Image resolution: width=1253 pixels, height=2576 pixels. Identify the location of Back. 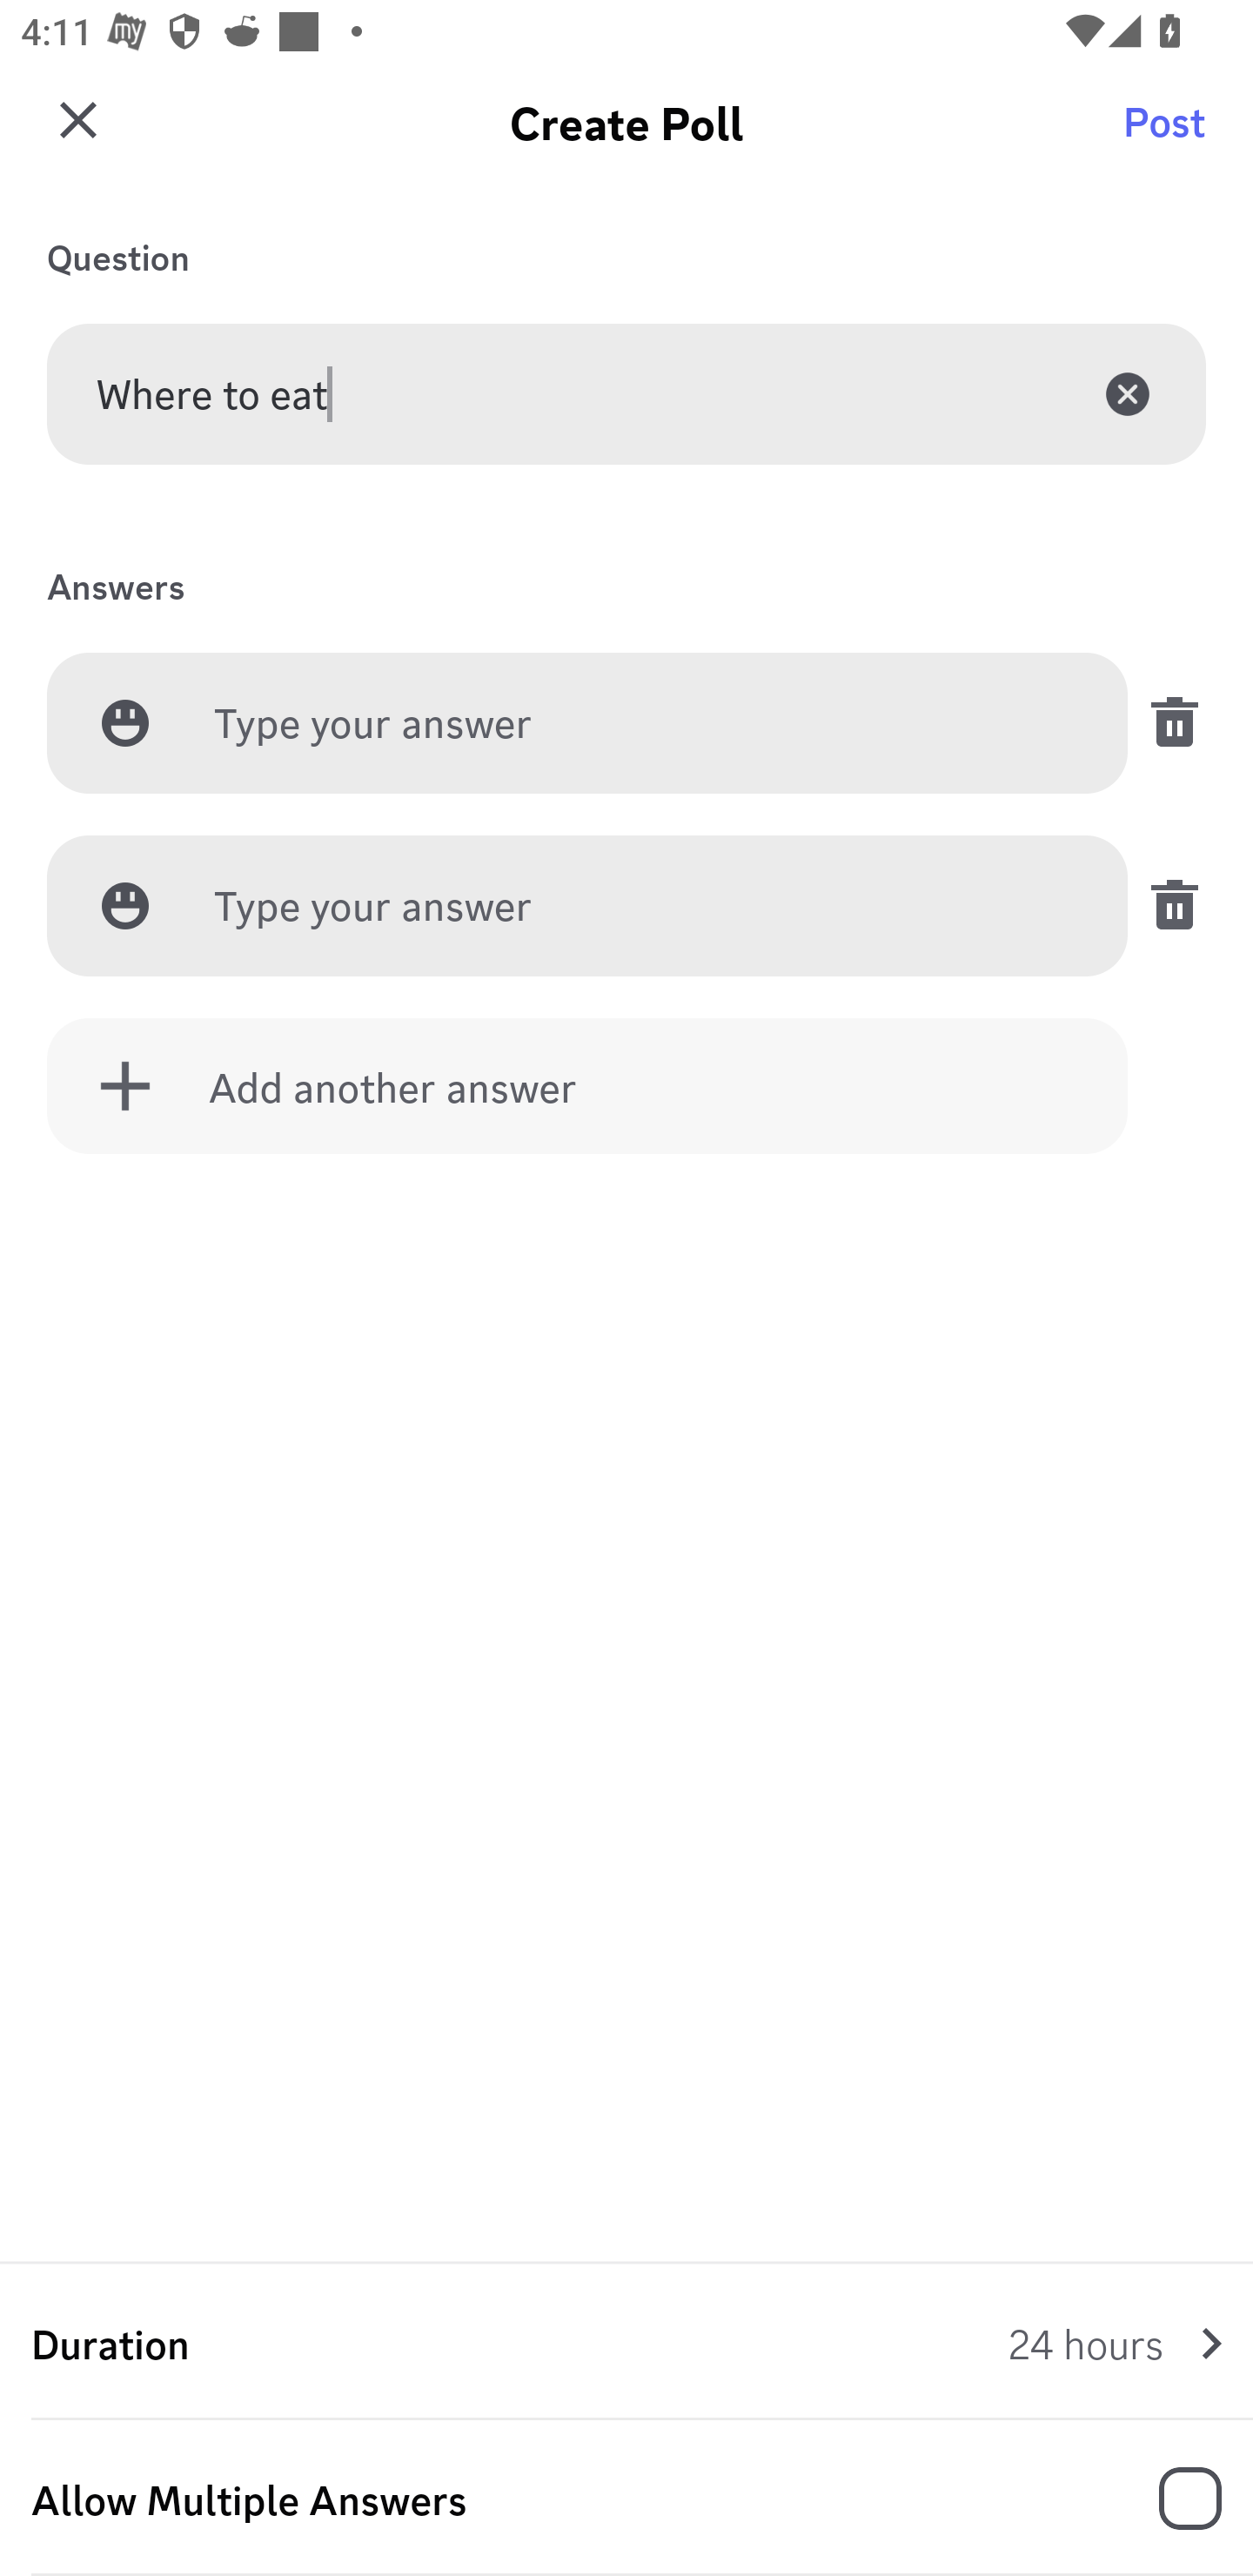
(73, 135).